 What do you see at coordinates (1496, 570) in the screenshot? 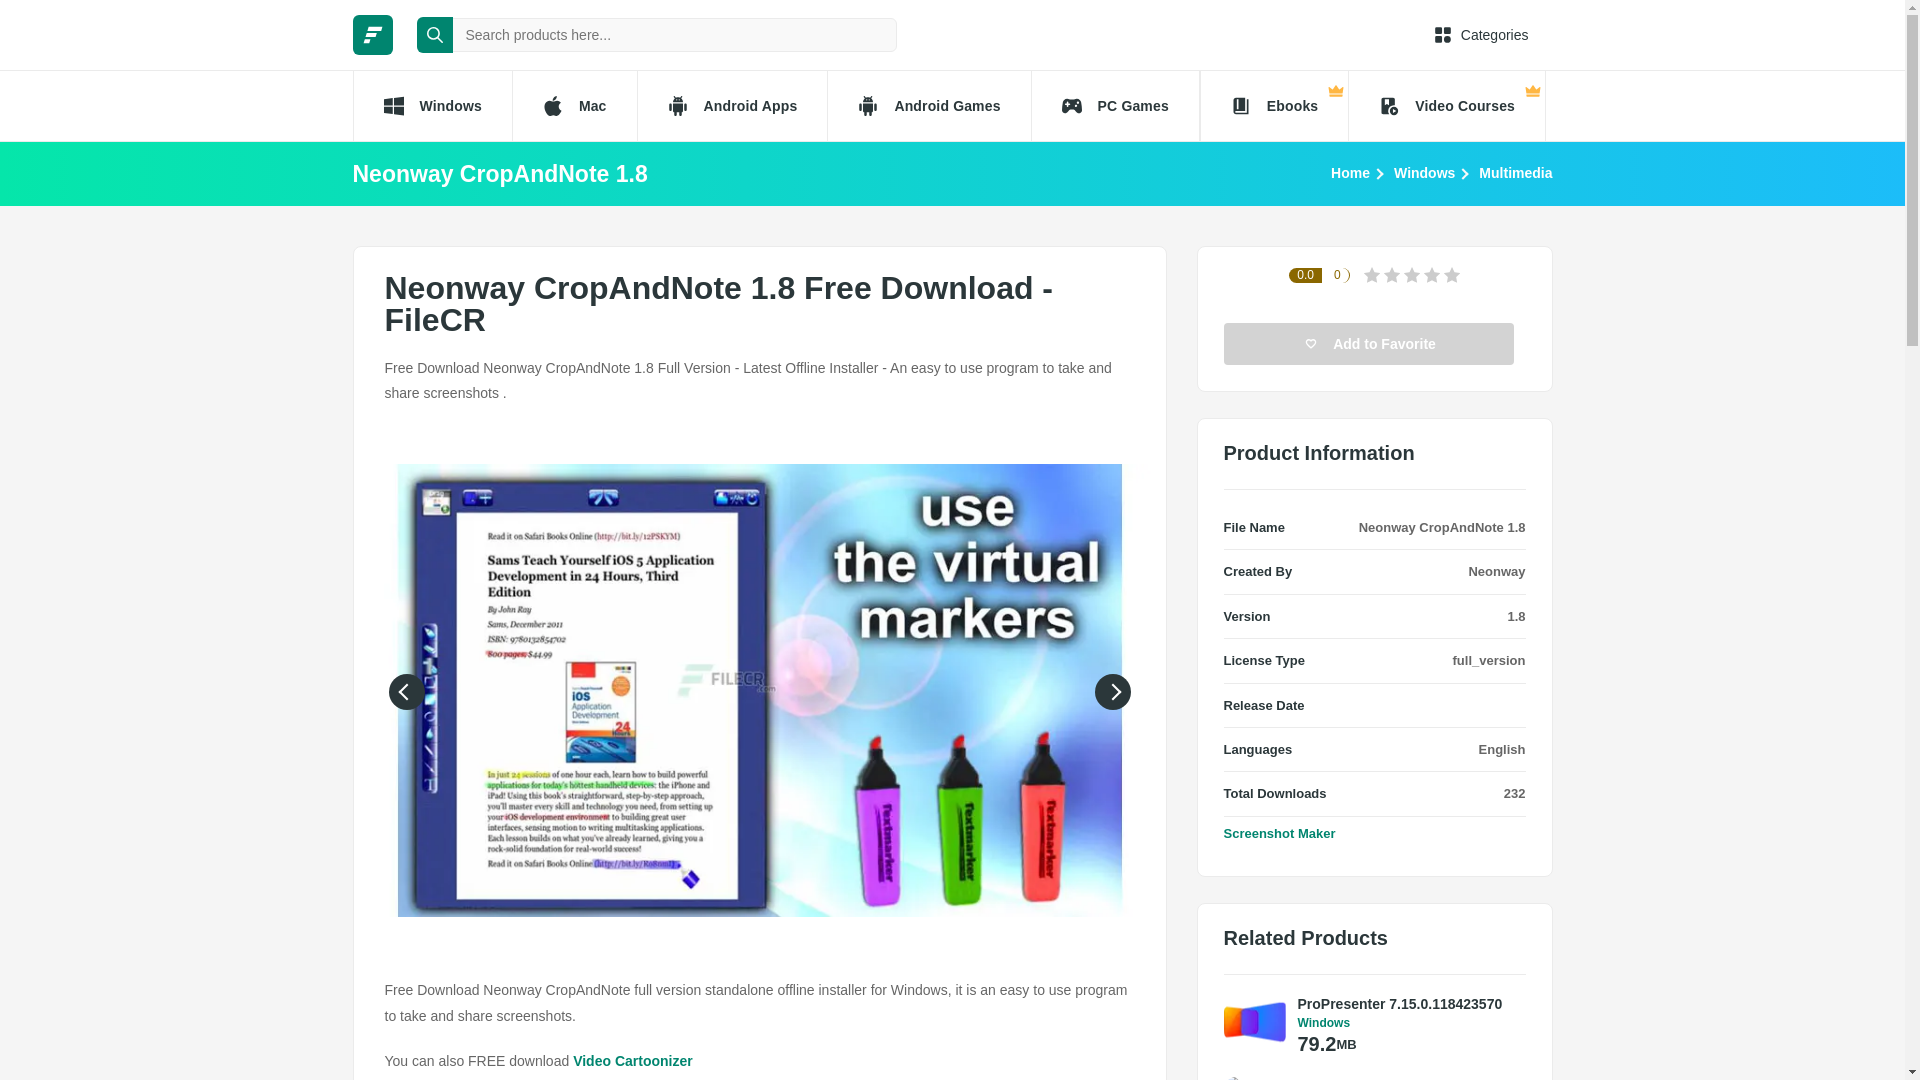
I see `Neonway` at bounding box center [1496, 570].